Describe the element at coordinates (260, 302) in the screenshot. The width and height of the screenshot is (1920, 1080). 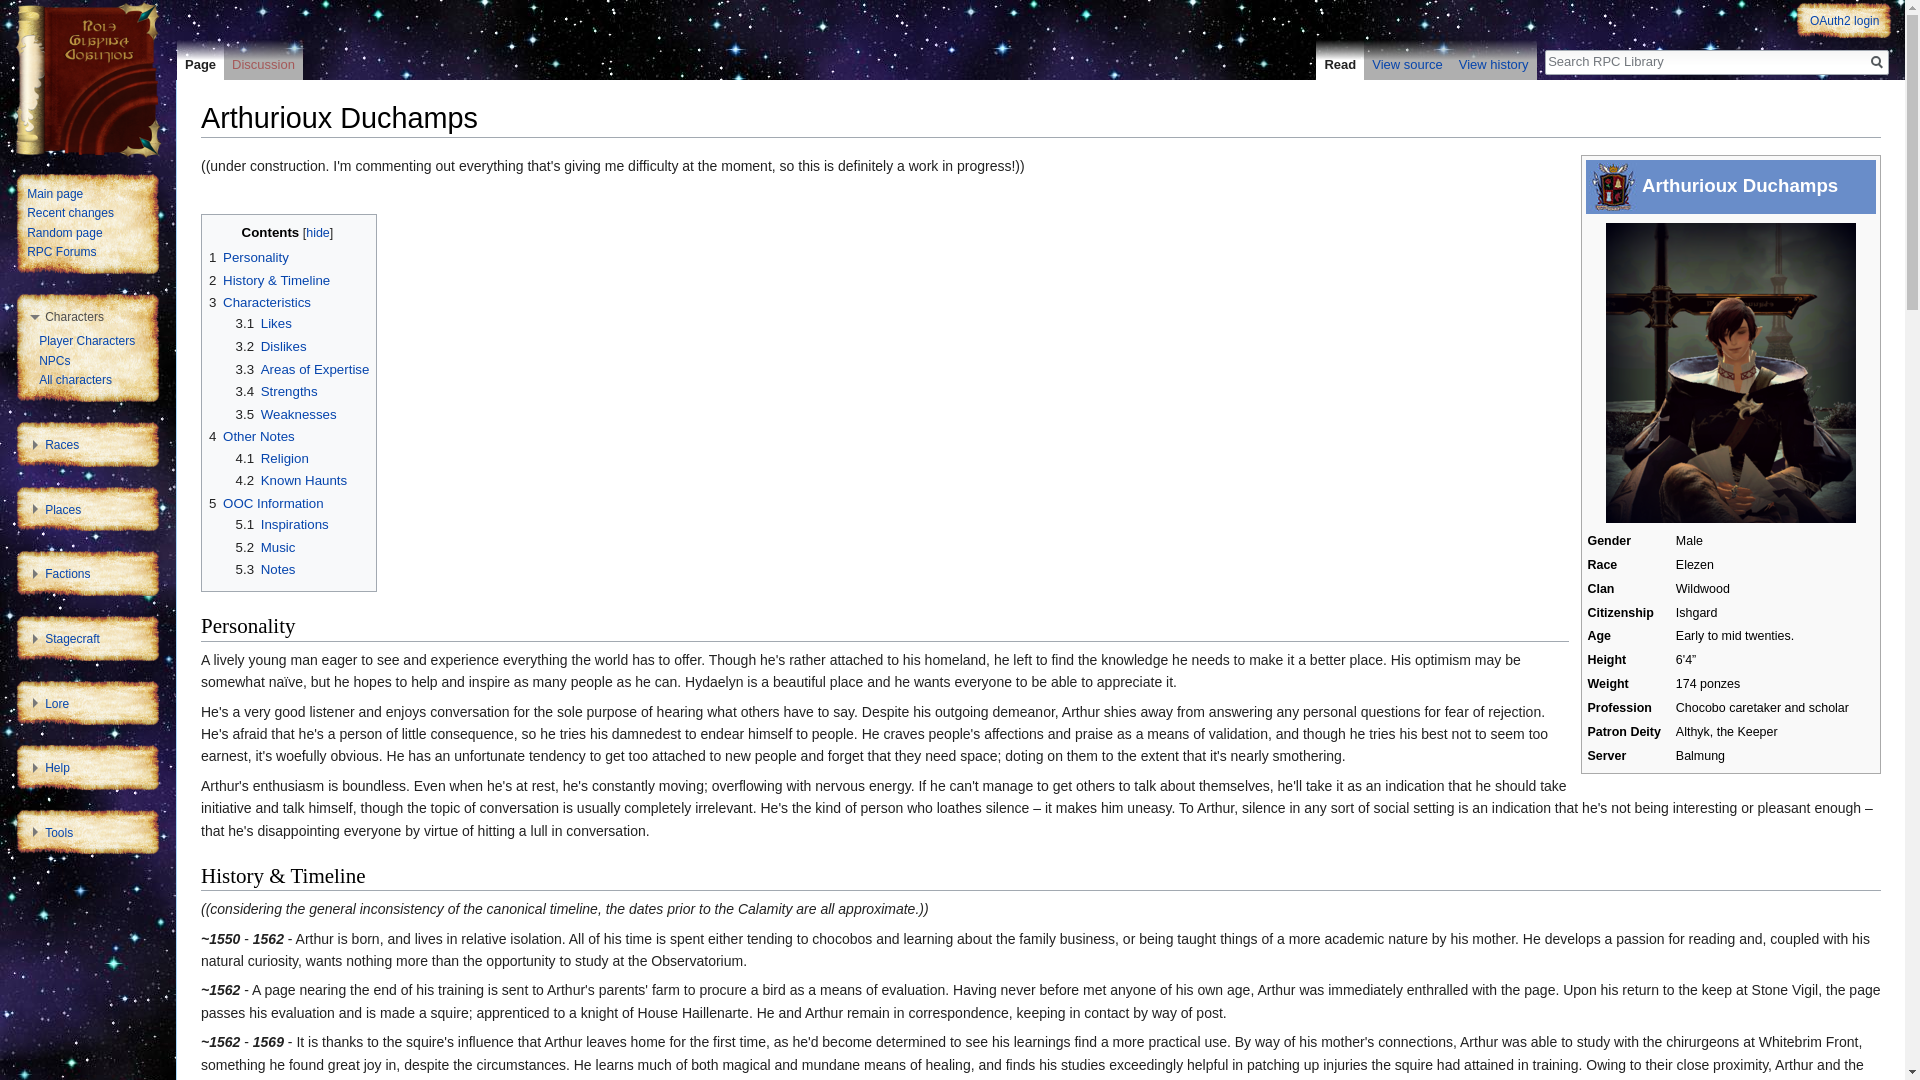
I see `3 Characteristics` at that location.